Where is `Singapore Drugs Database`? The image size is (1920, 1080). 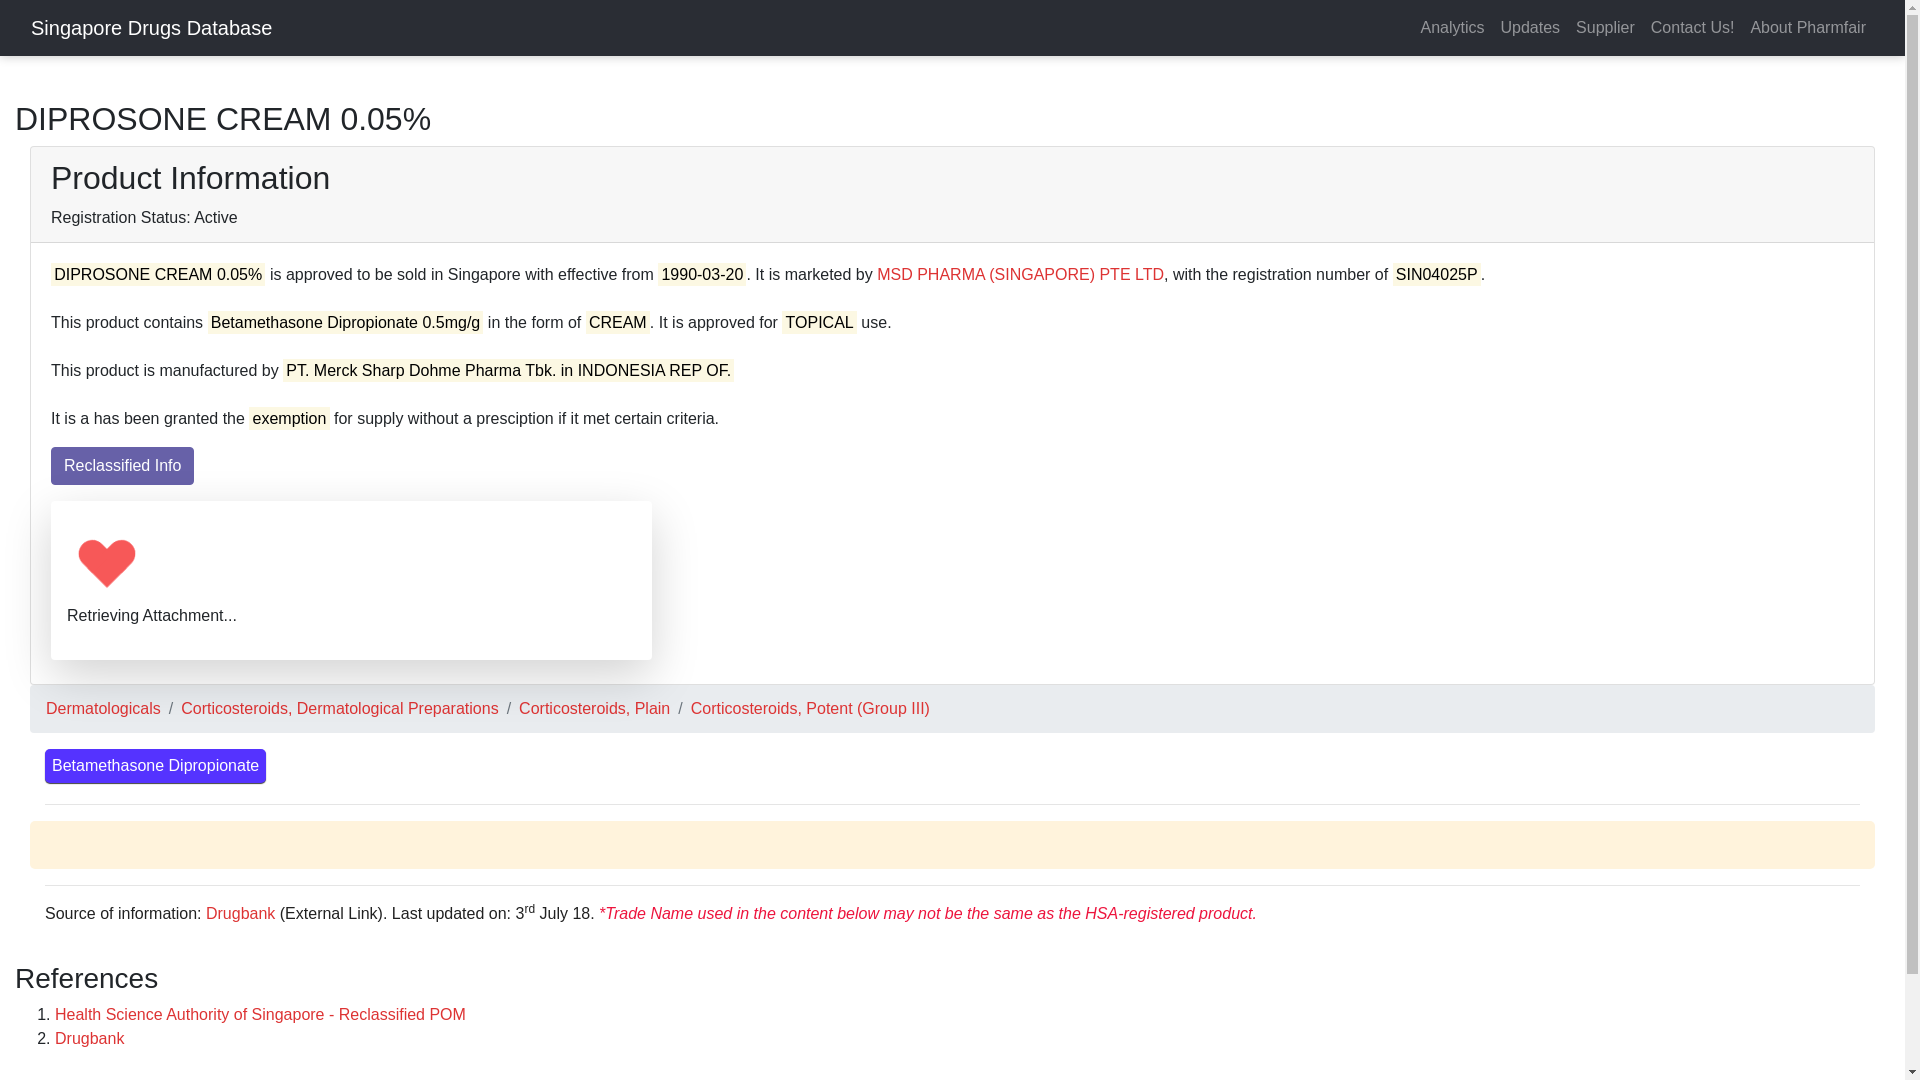
Singapore Drugs Database is located at coordinates (151, 27).